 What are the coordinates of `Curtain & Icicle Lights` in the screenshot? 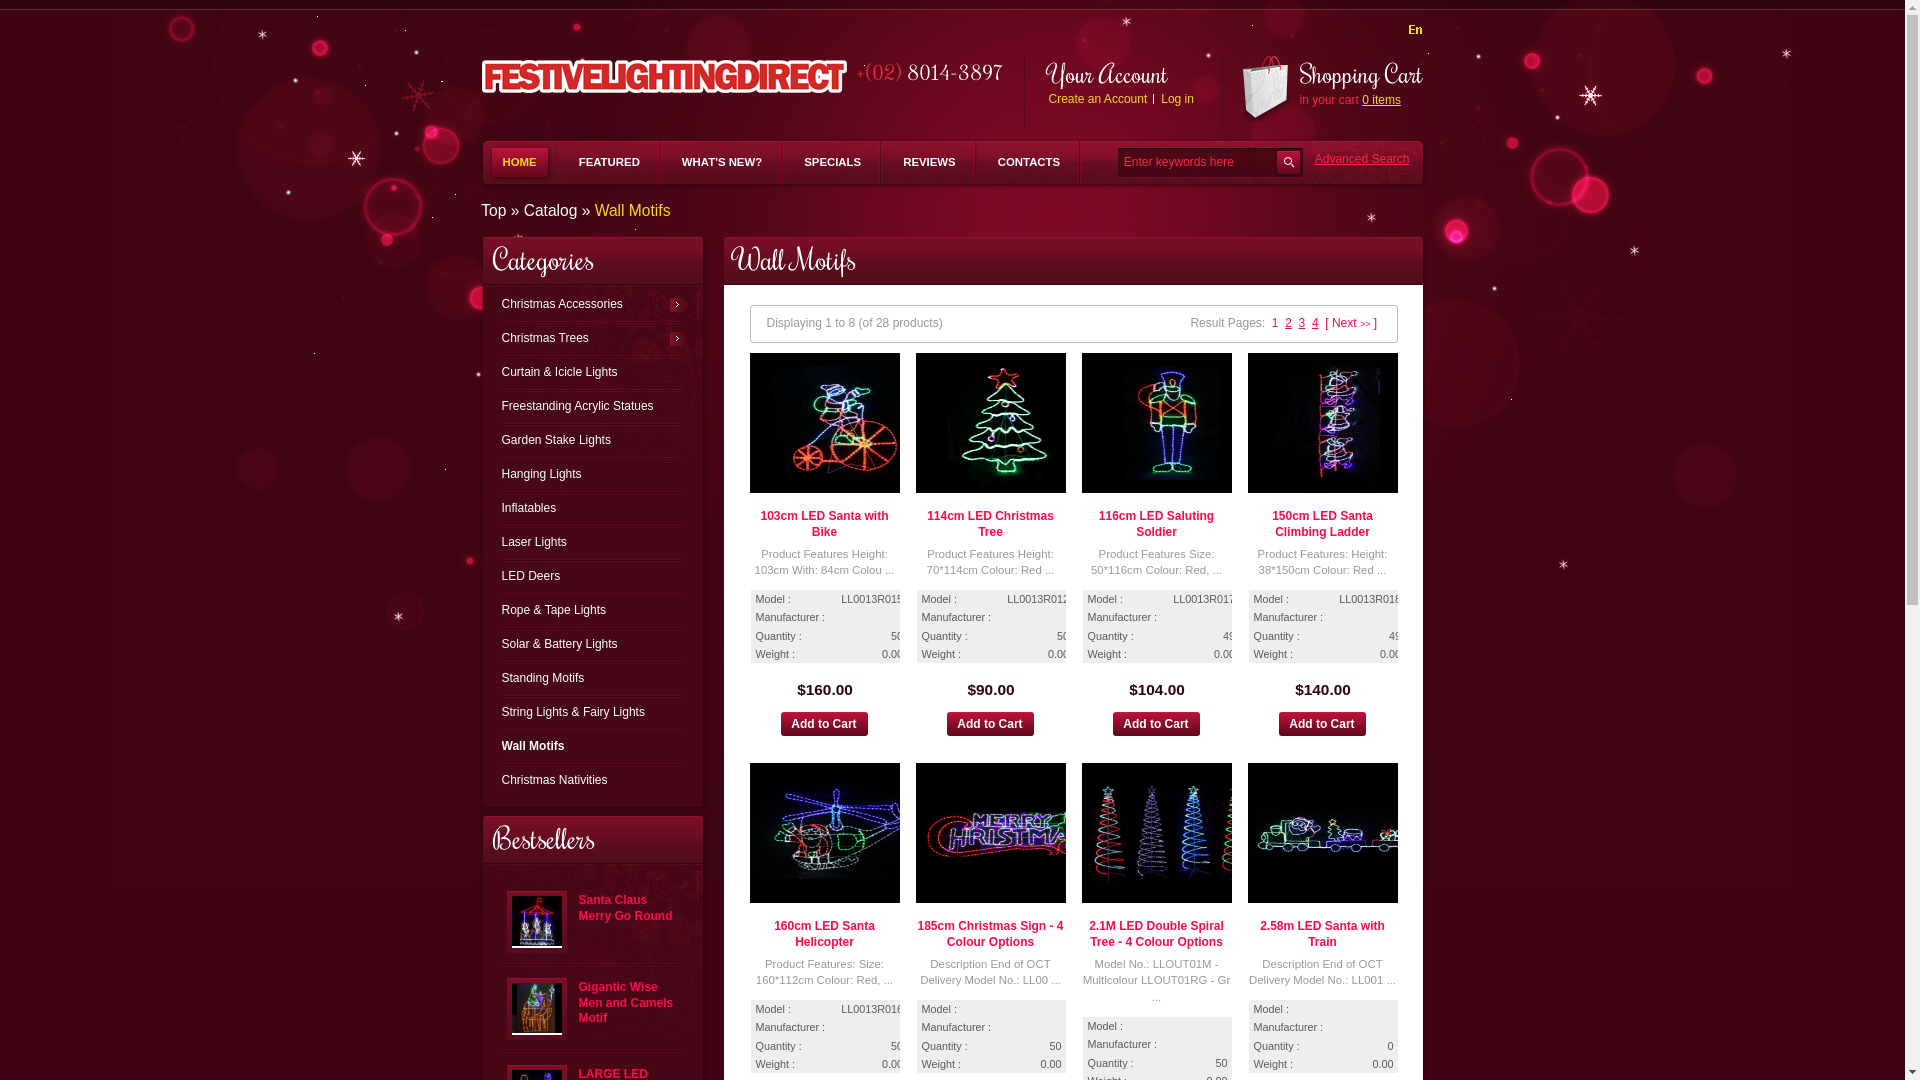 It's located at (593, 372).